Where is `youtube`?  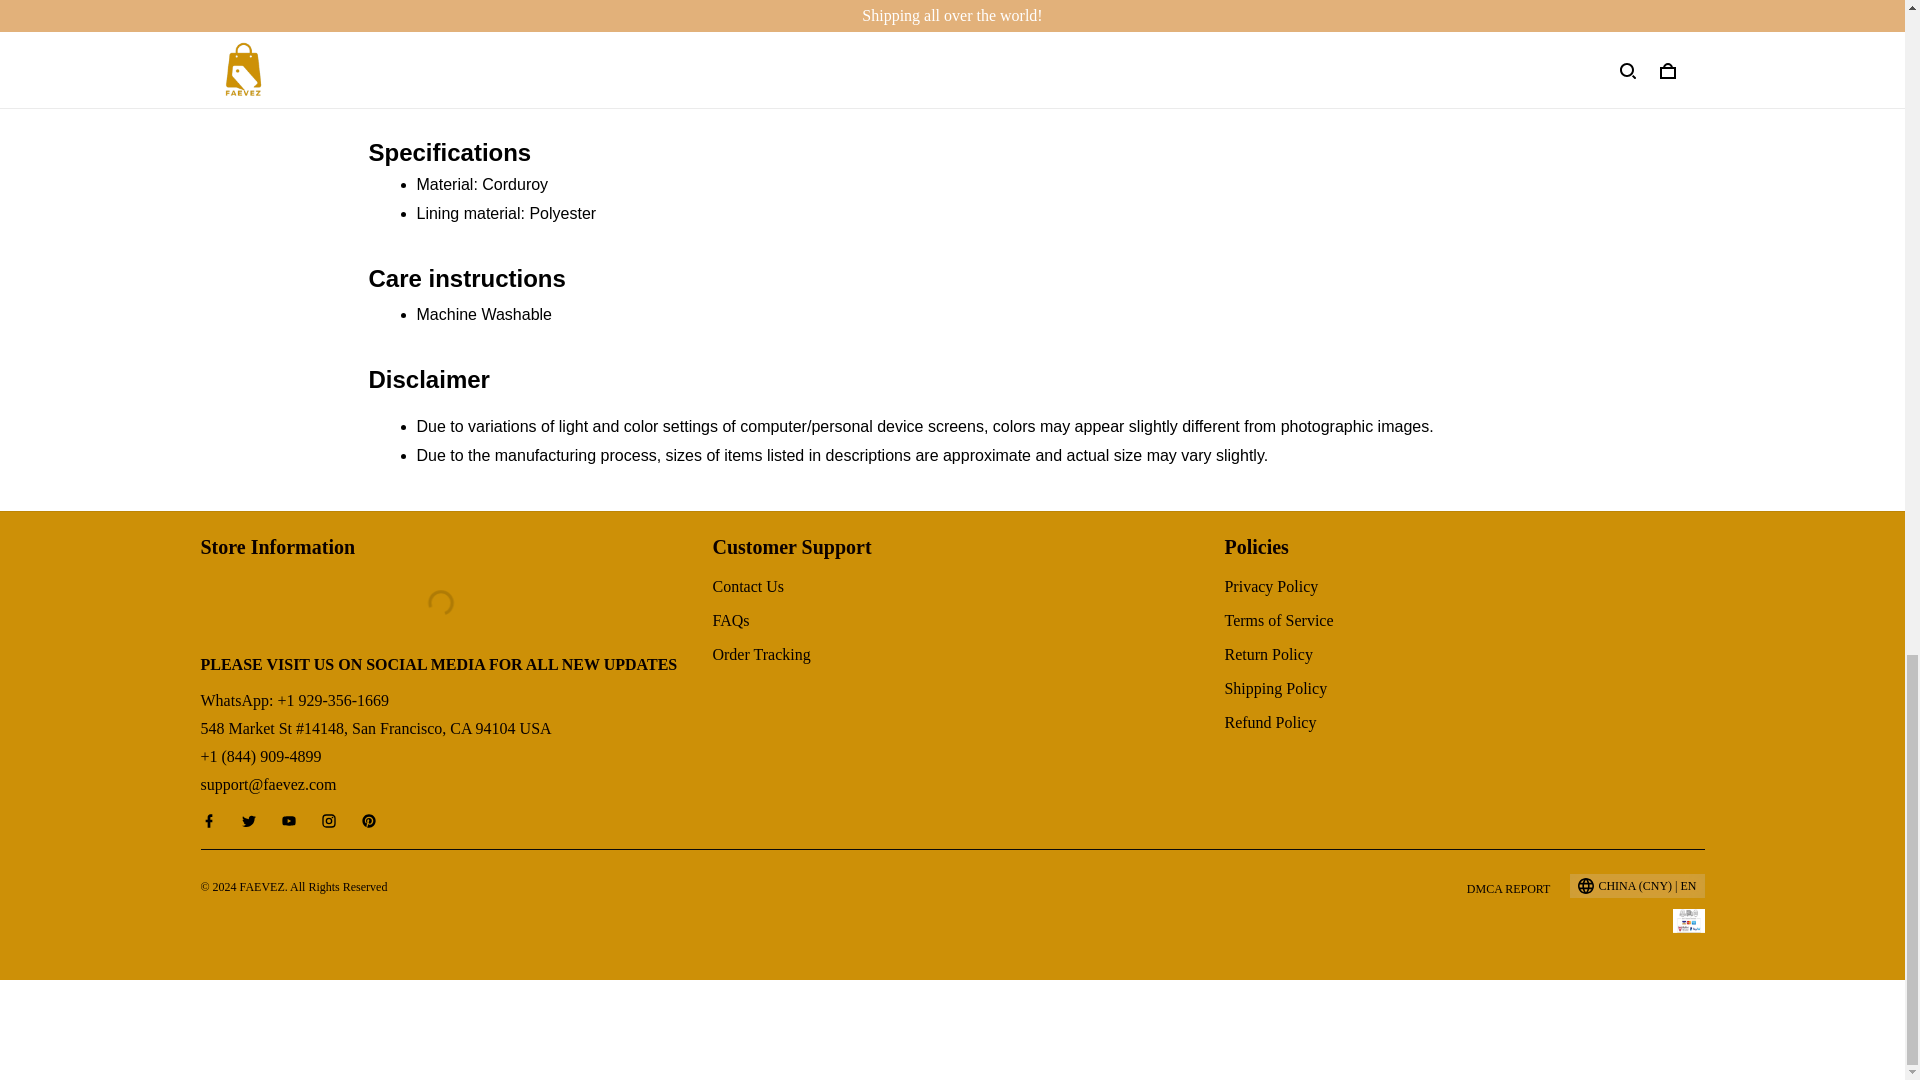 youtube is located at coordinates (294, 821).